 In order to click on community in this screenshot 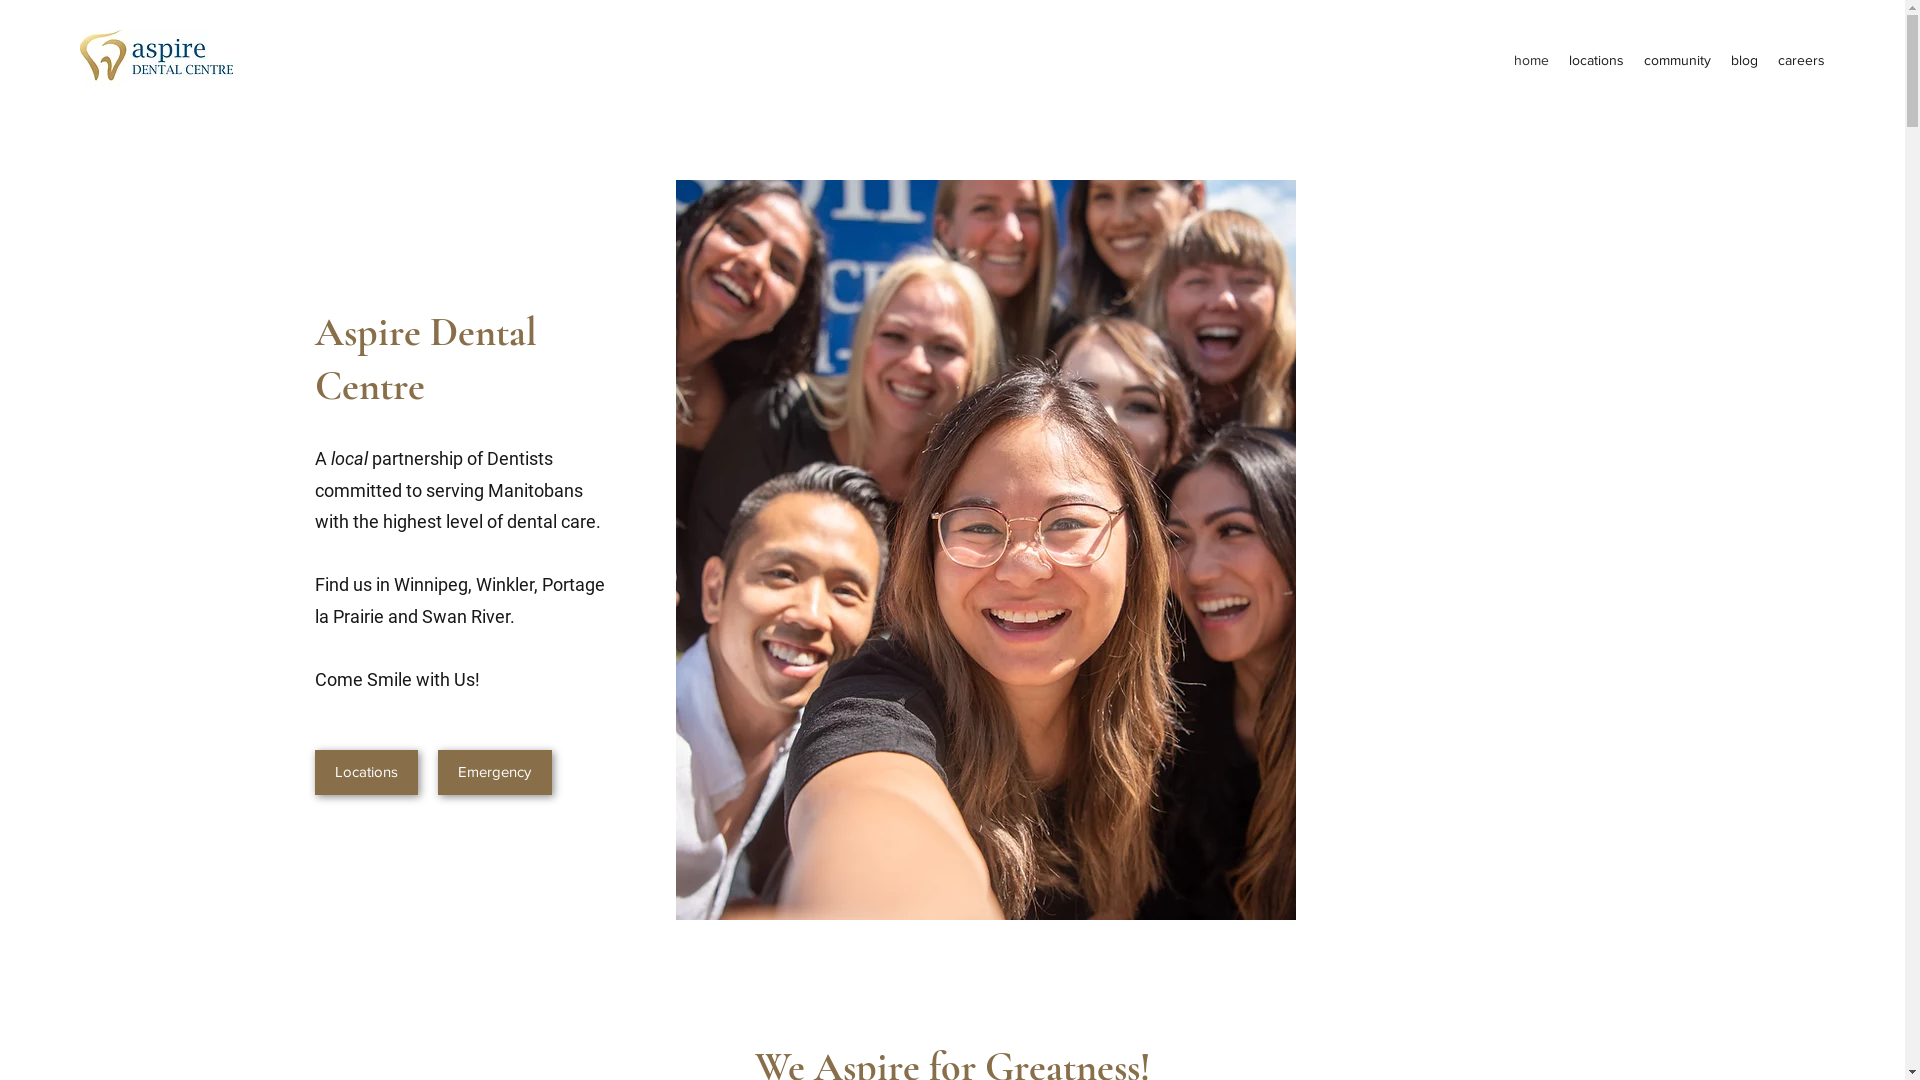, I will do `click(1678, 60)`.